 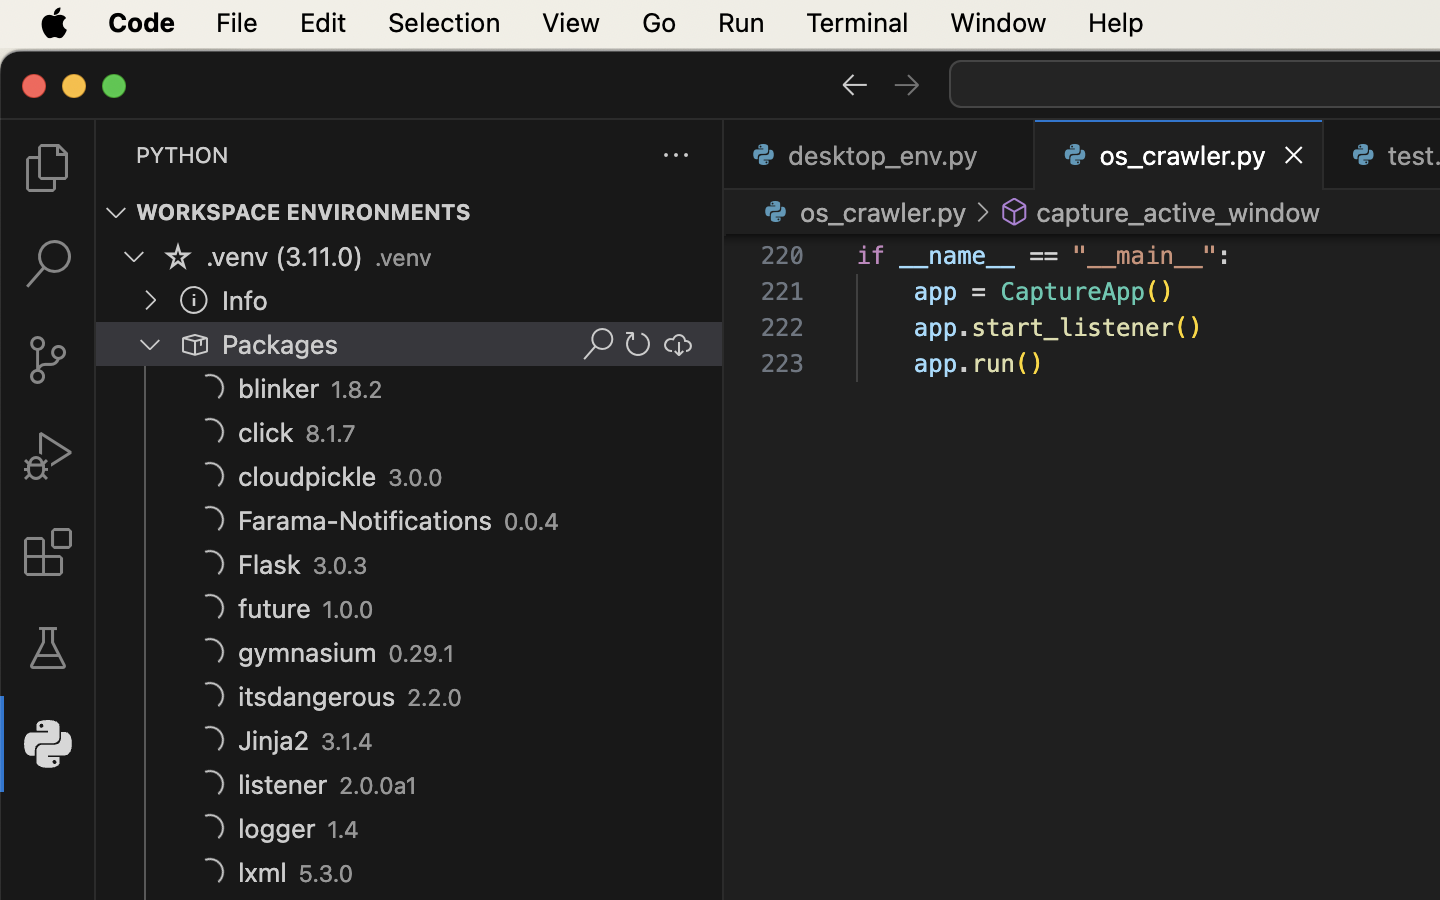 What do you see at coordinates (304, 213) in the screenshot?
I see `WORKSPACE ENVIRONMENTS` at bounding box center [304, 213].